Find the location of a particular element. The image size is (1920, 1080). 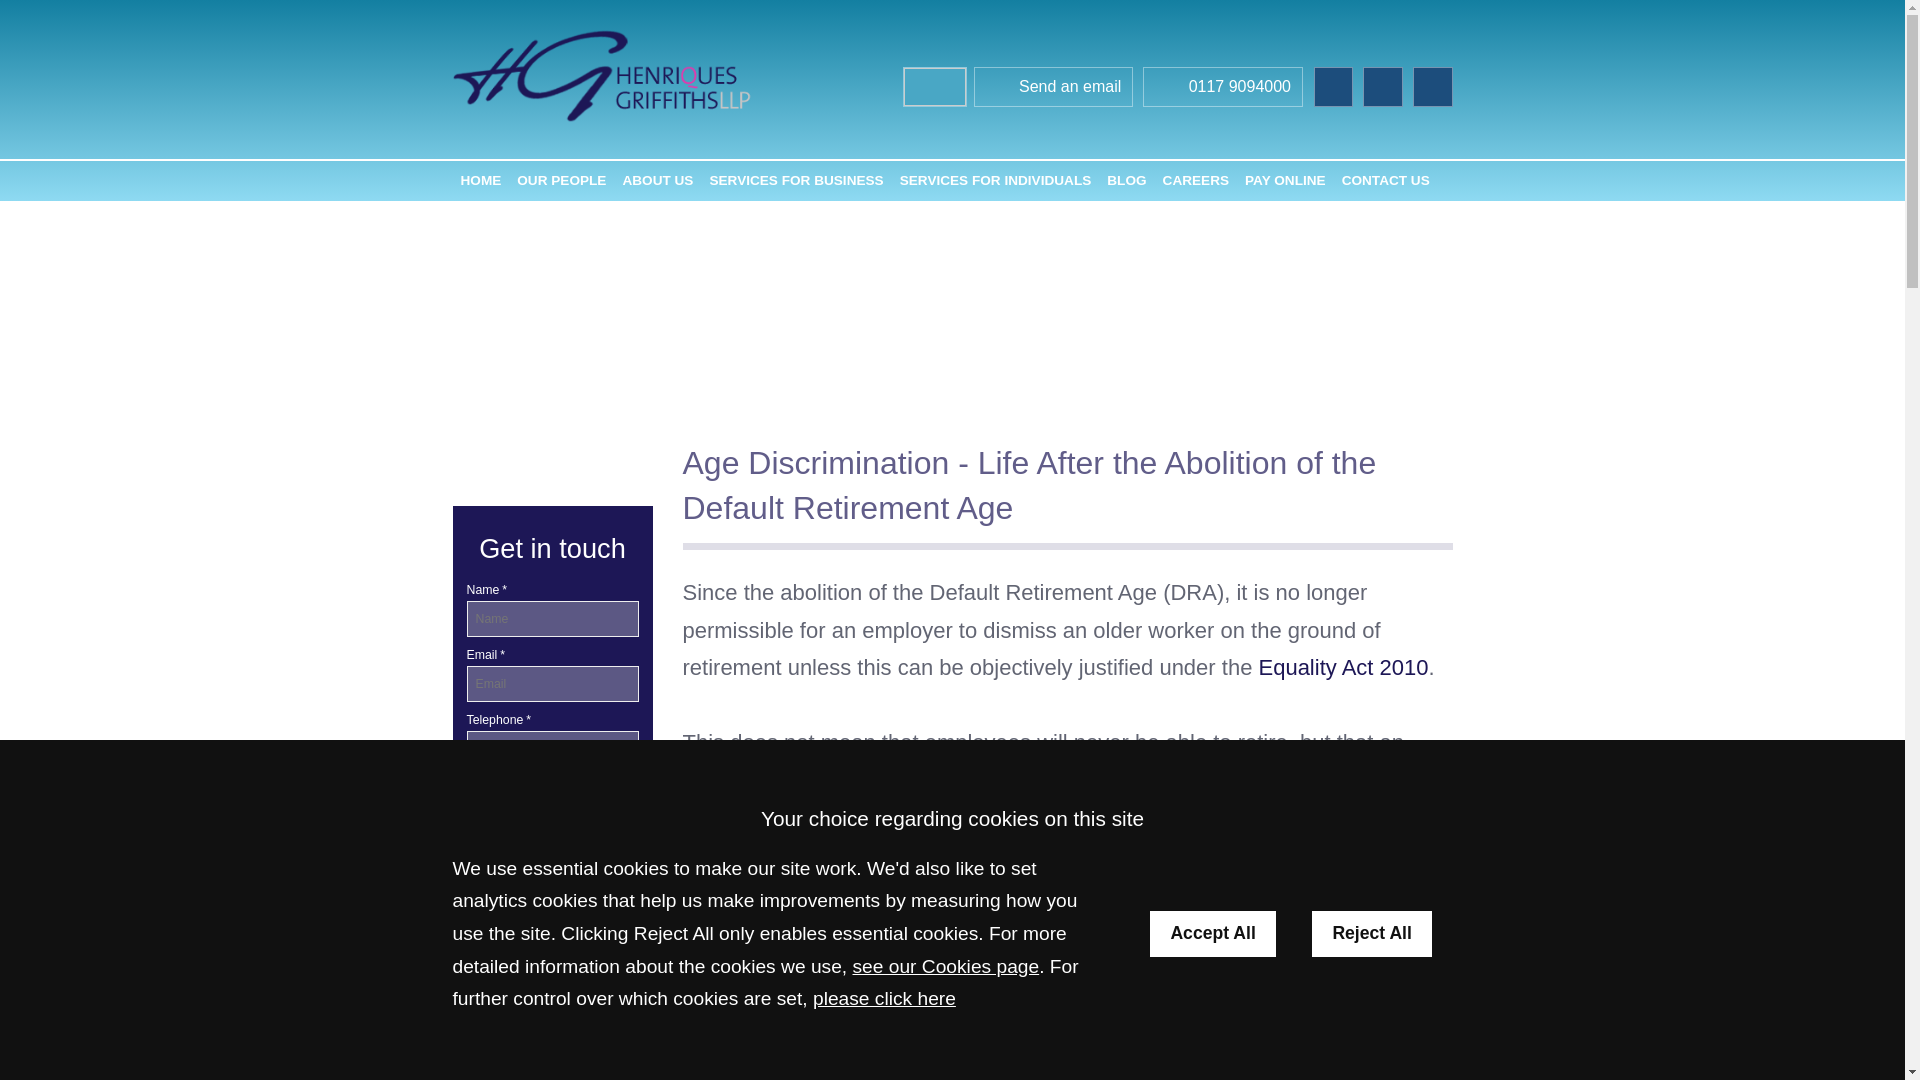

Commercial Client is located at coordinates (523, 914).